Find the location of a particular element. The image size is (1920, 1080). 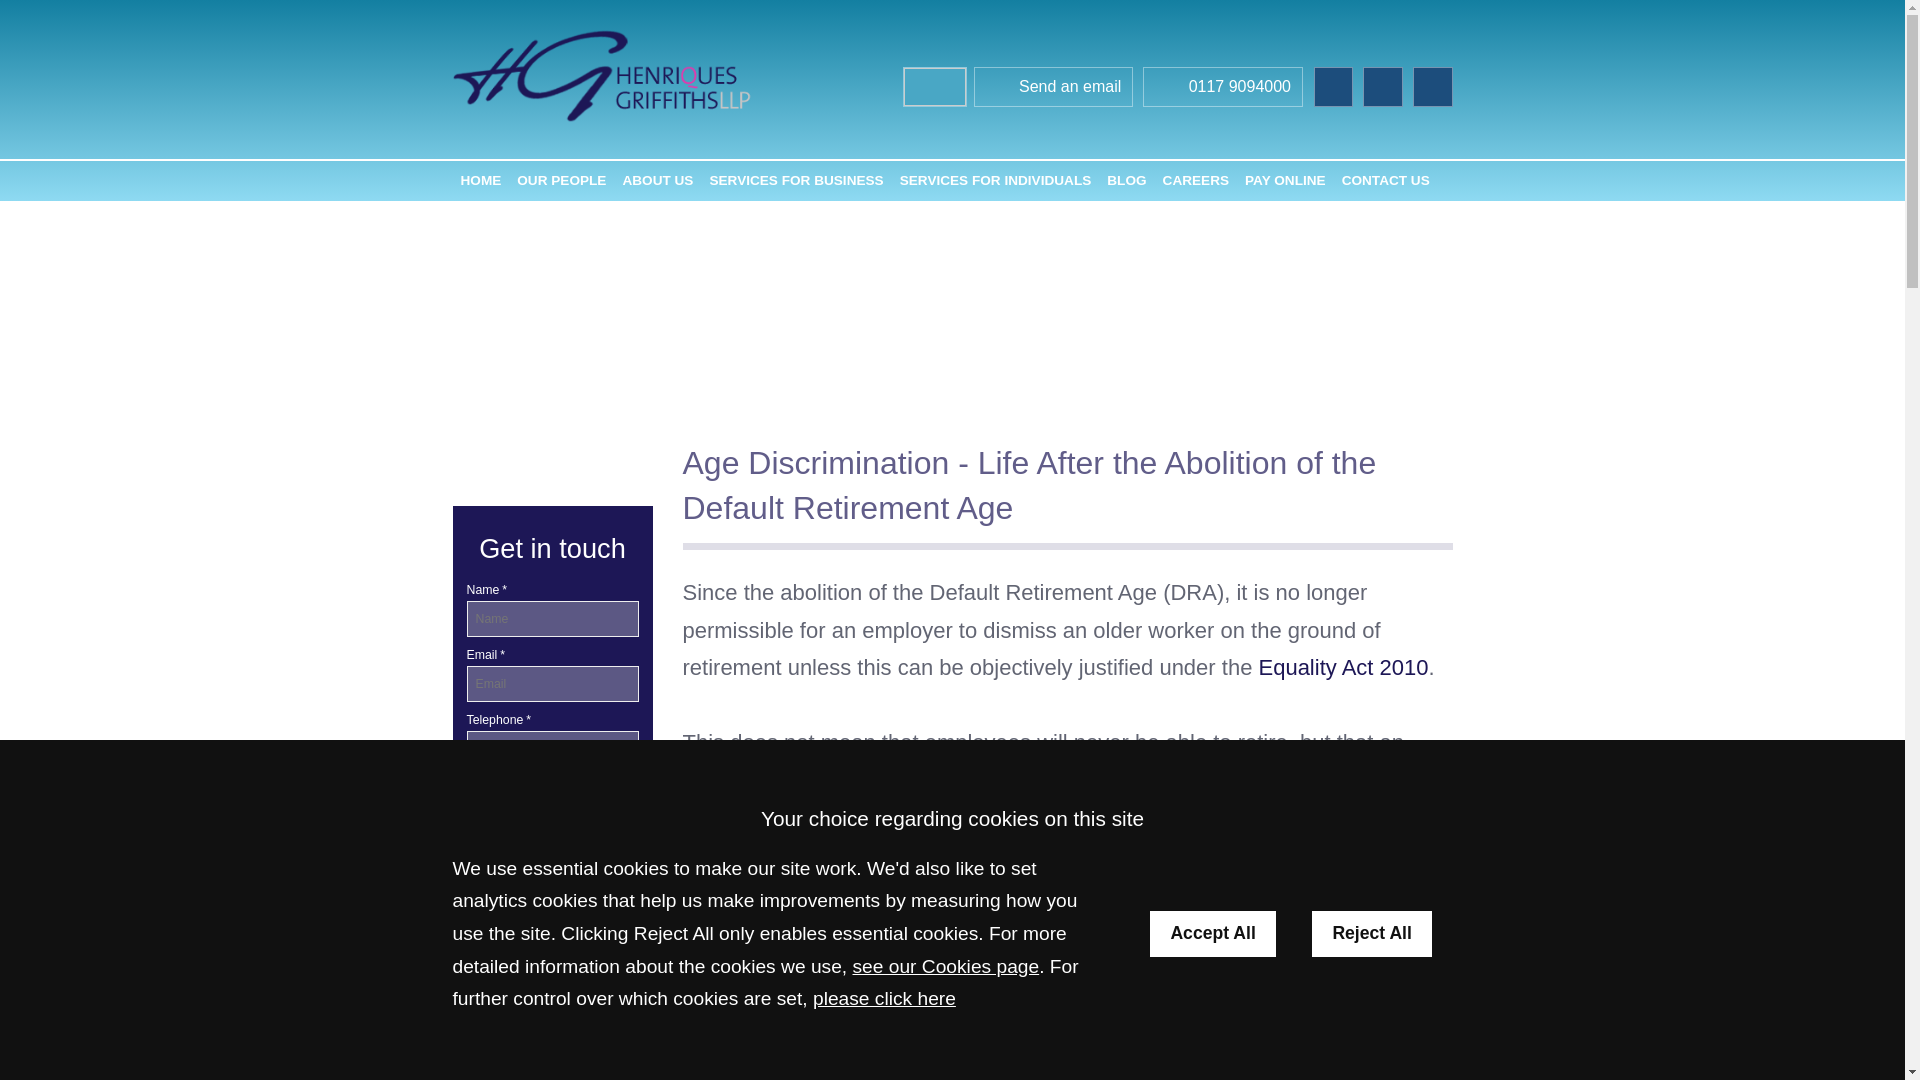

Commercial Client is located at coordinates (523, 914).